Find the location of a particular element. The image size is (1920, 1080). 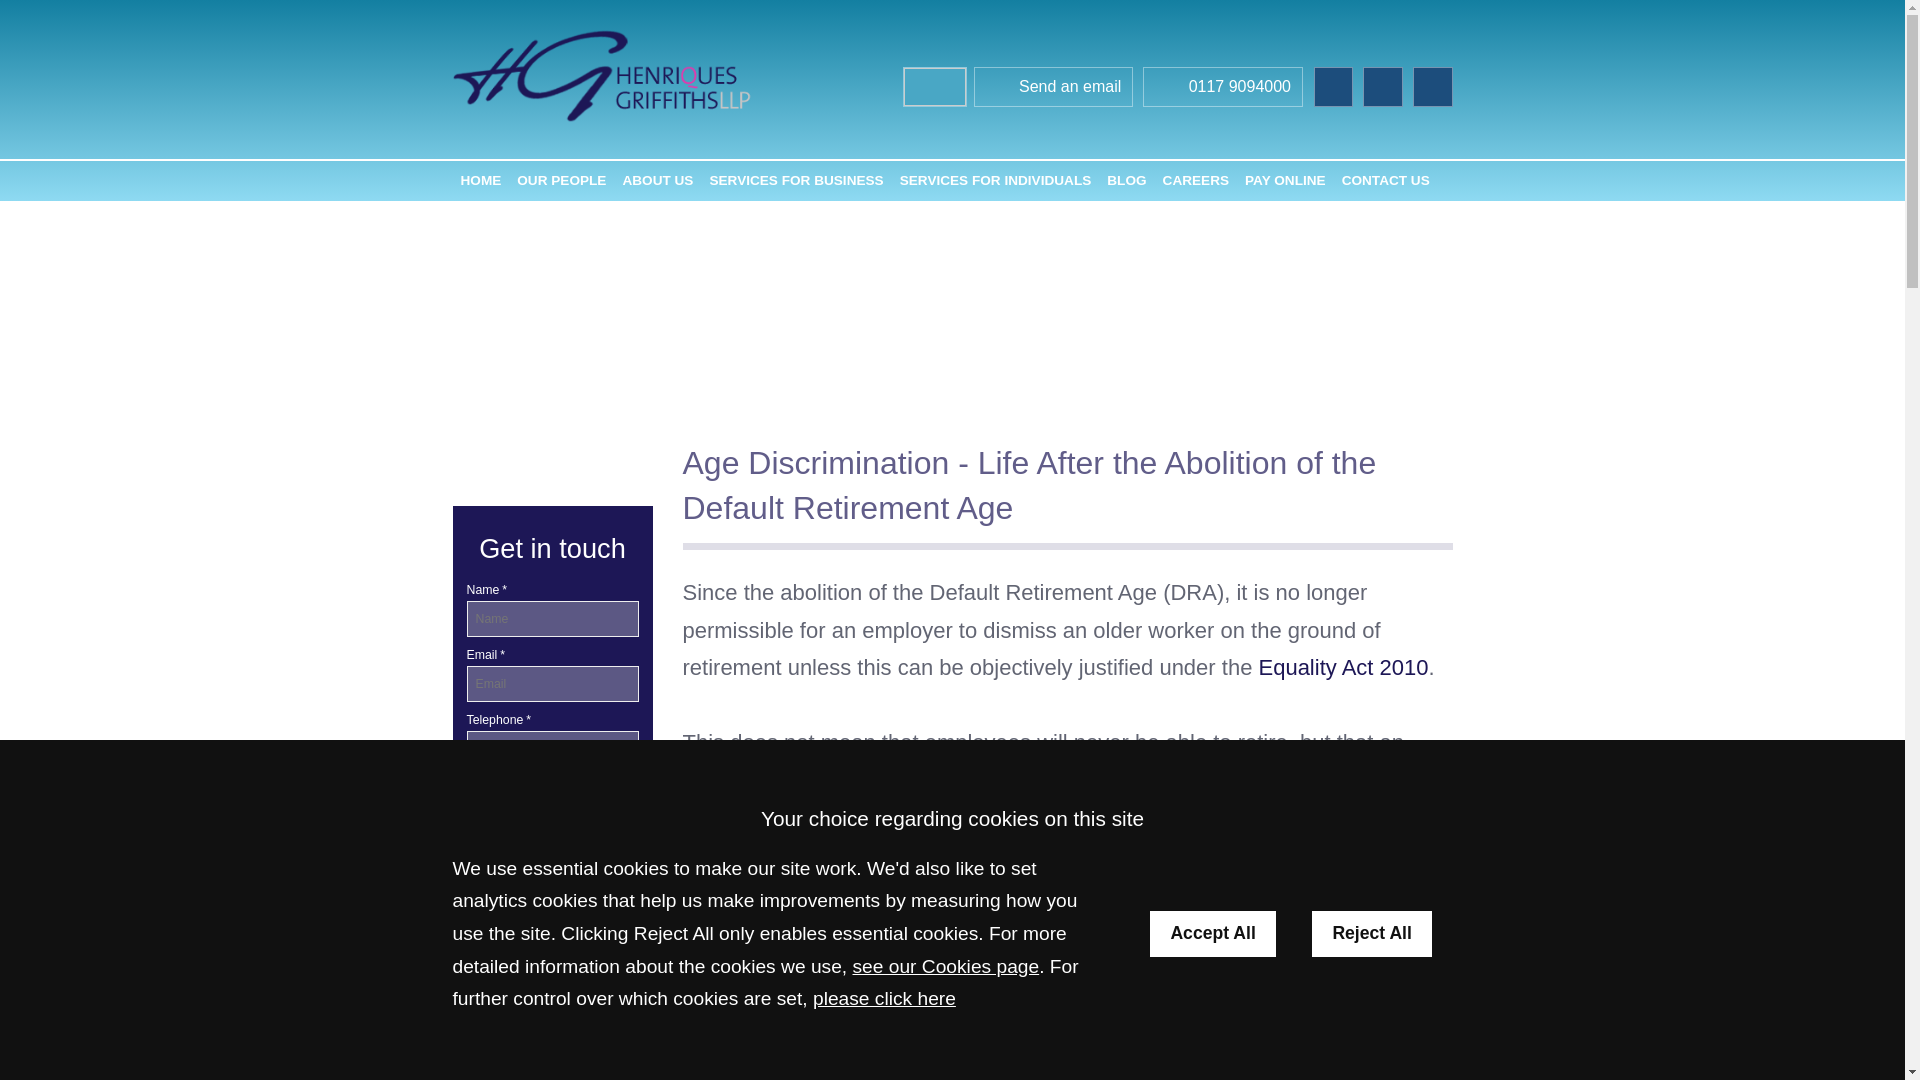

Commercial Client is located at coordinates (523, 914).